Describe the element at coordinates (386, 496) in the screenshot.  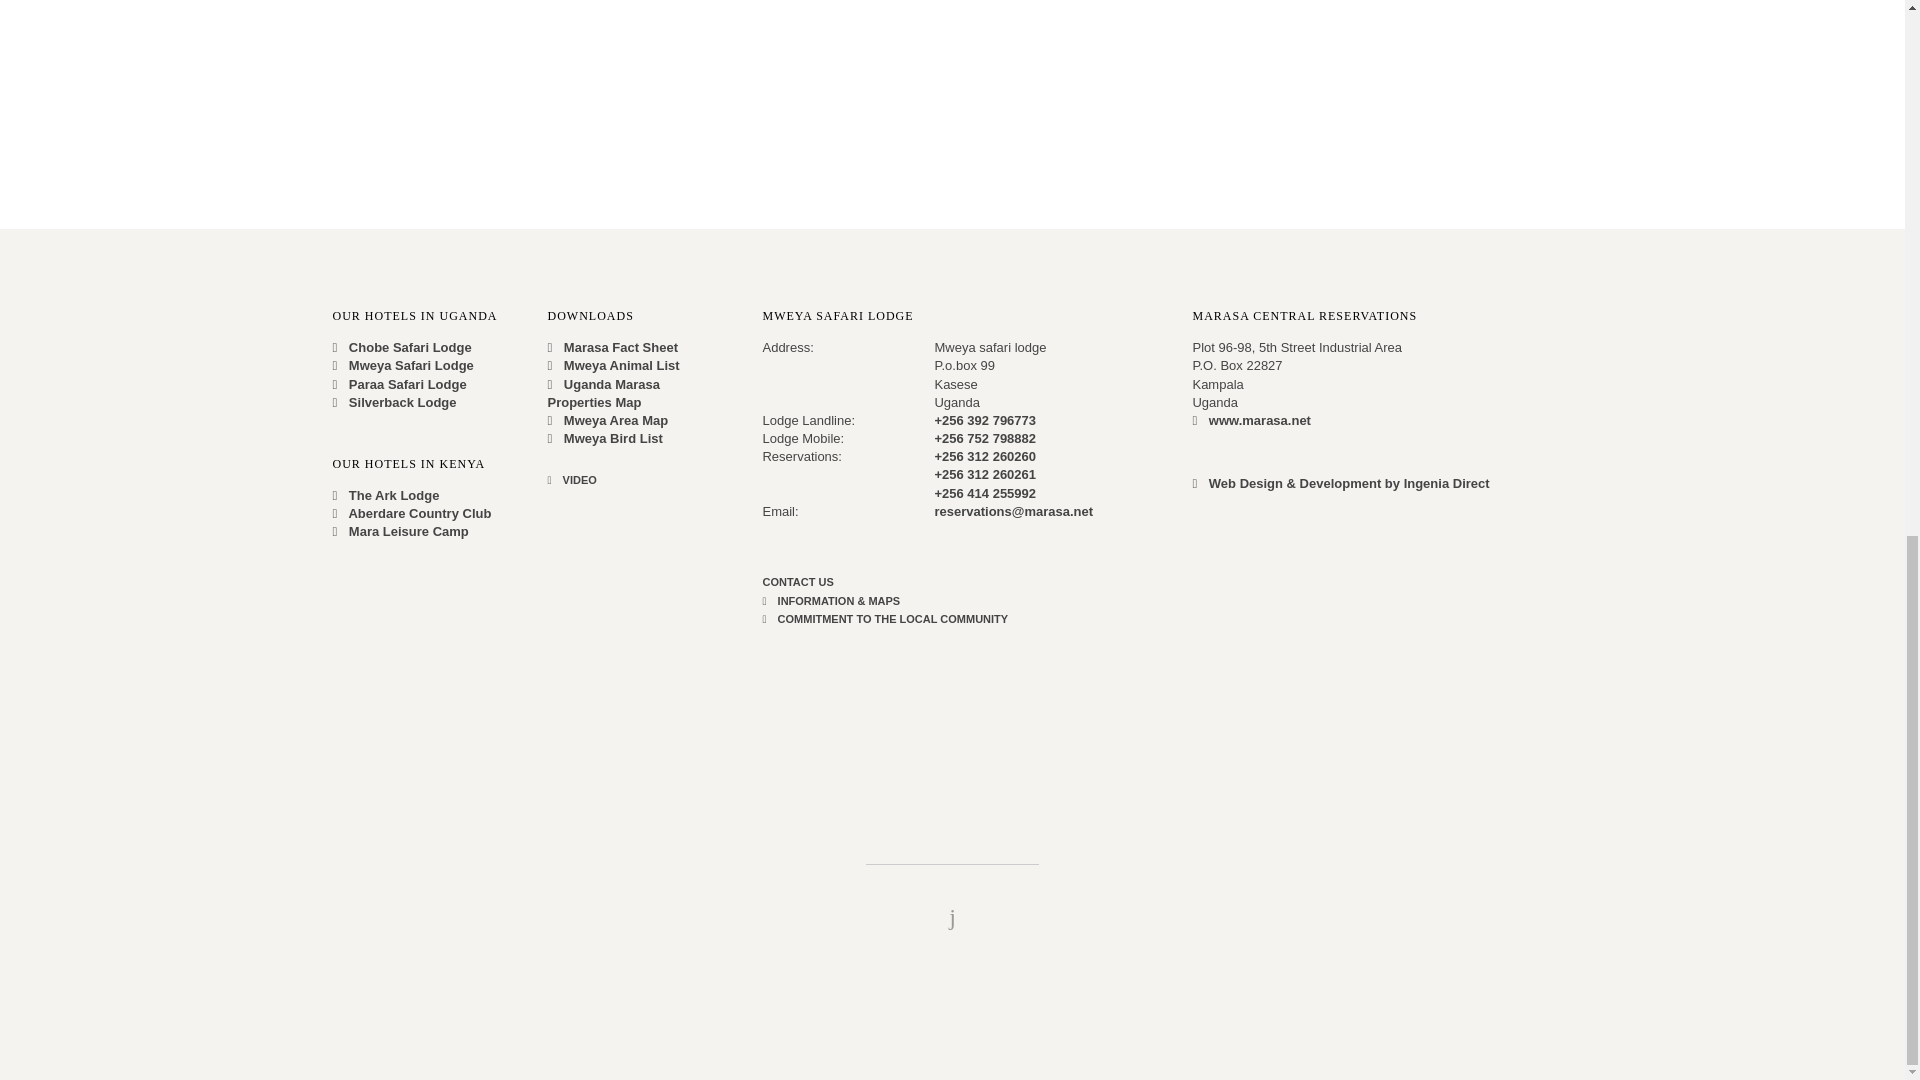
I see `The Ark Lodge` at that location.